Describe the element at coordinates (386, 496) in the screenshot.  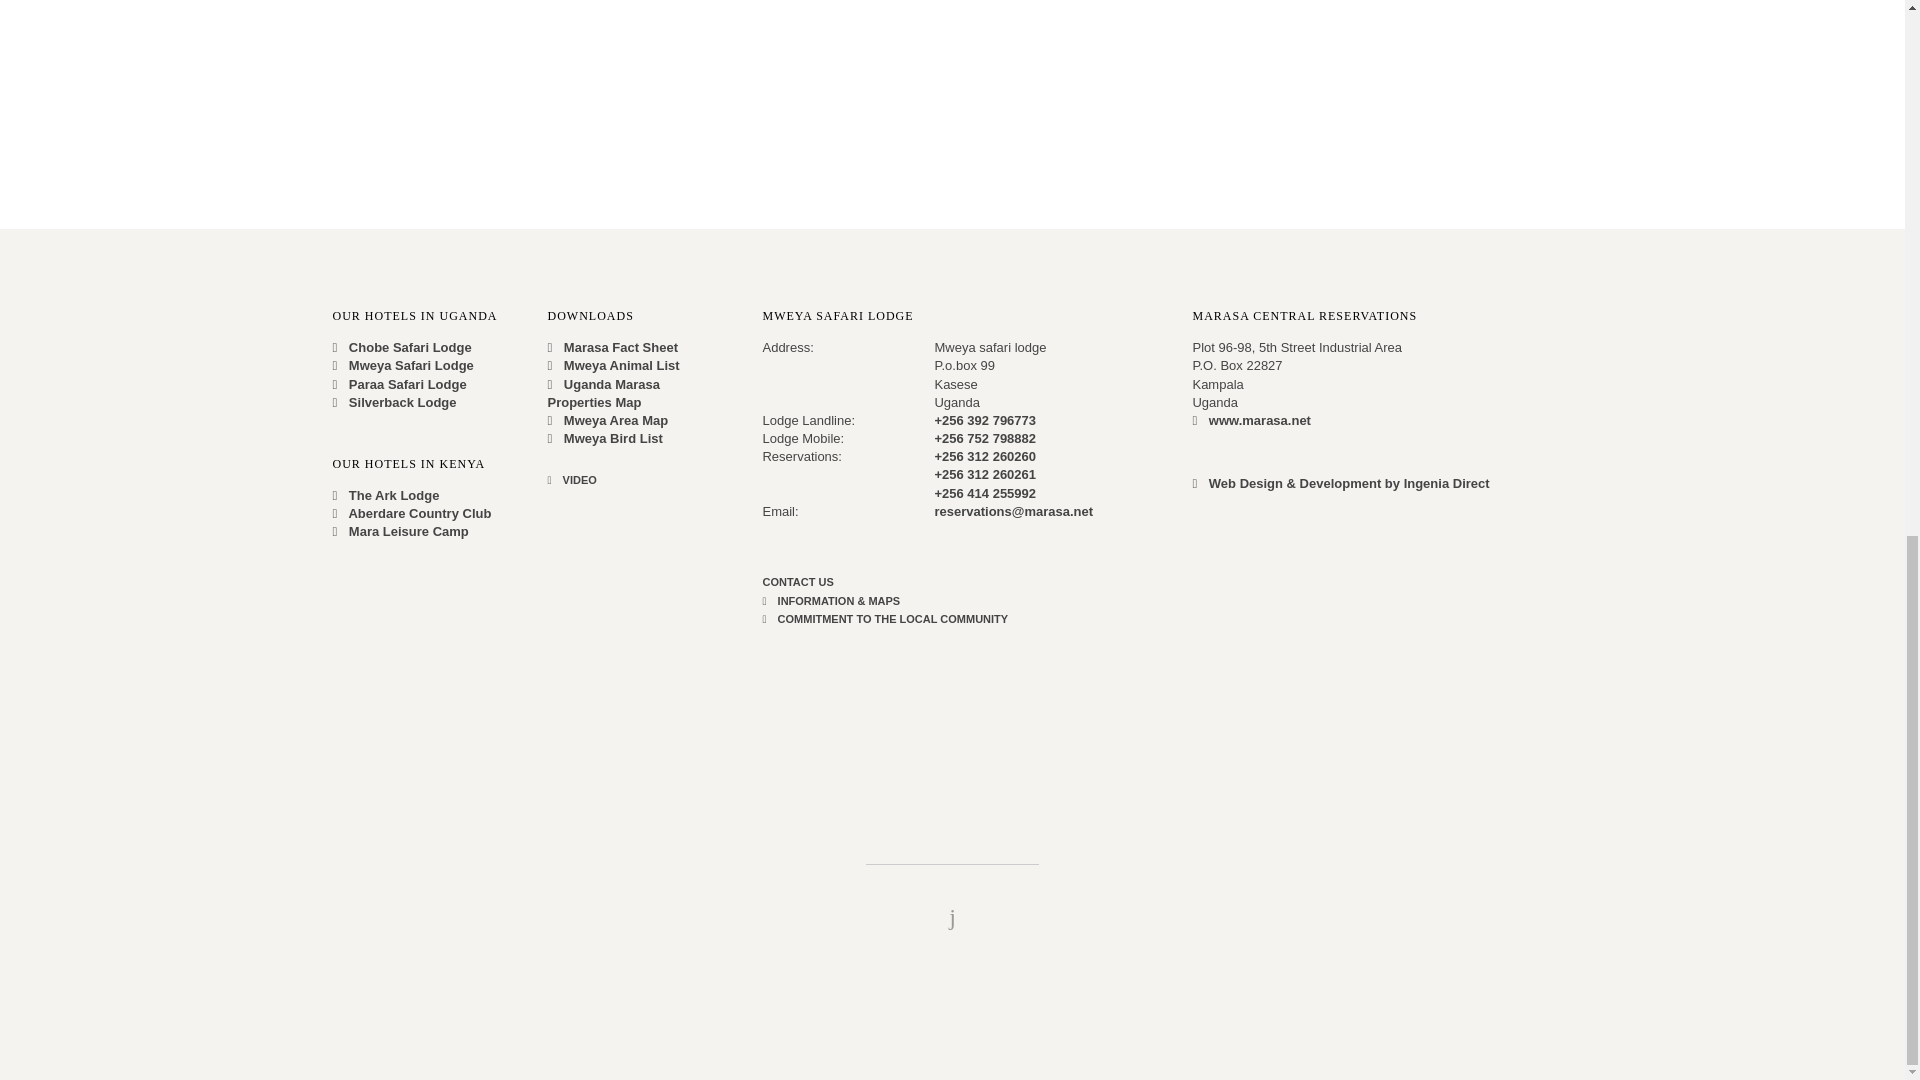
I see `The Ark Lodge` at that location.